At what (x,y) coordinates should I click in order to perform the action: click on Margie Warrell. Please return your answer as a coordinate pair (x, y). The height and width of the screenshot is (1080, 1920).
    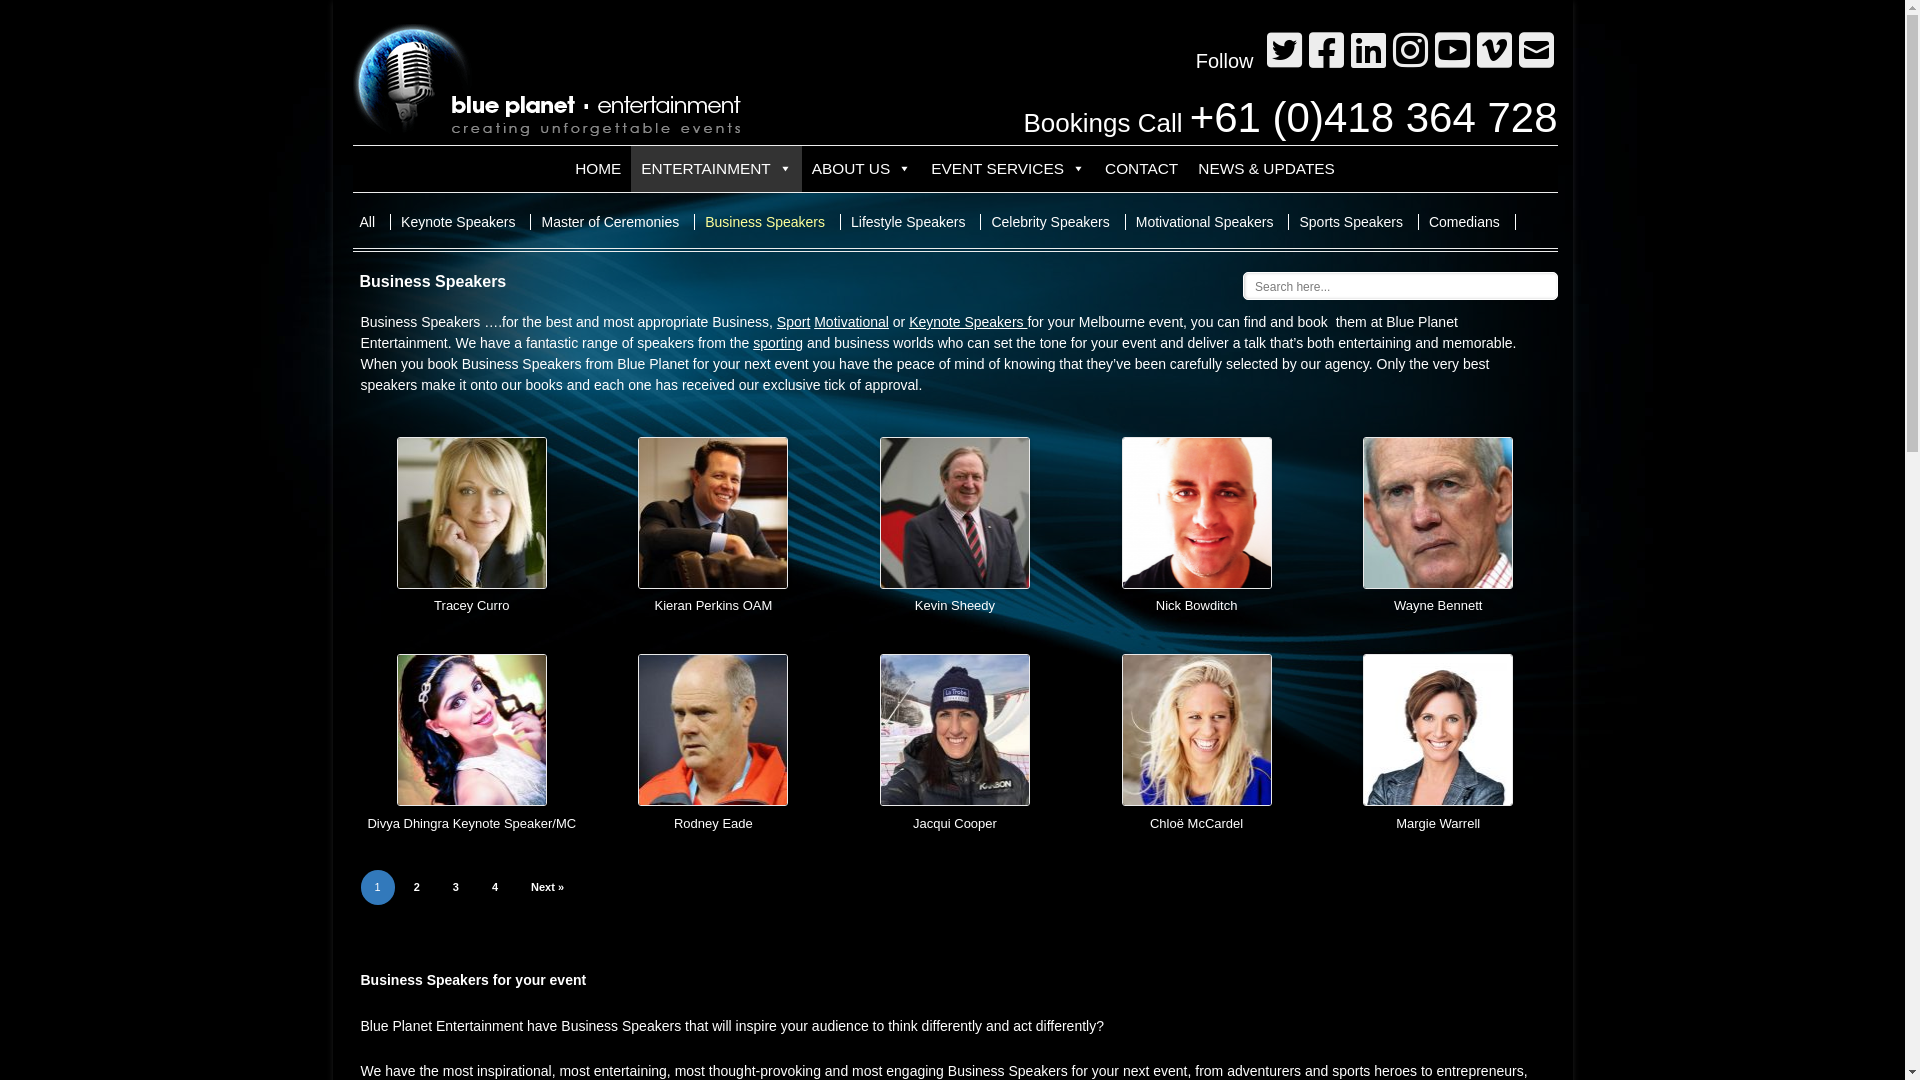
    Looking at the image, I should click on (1438, 742).